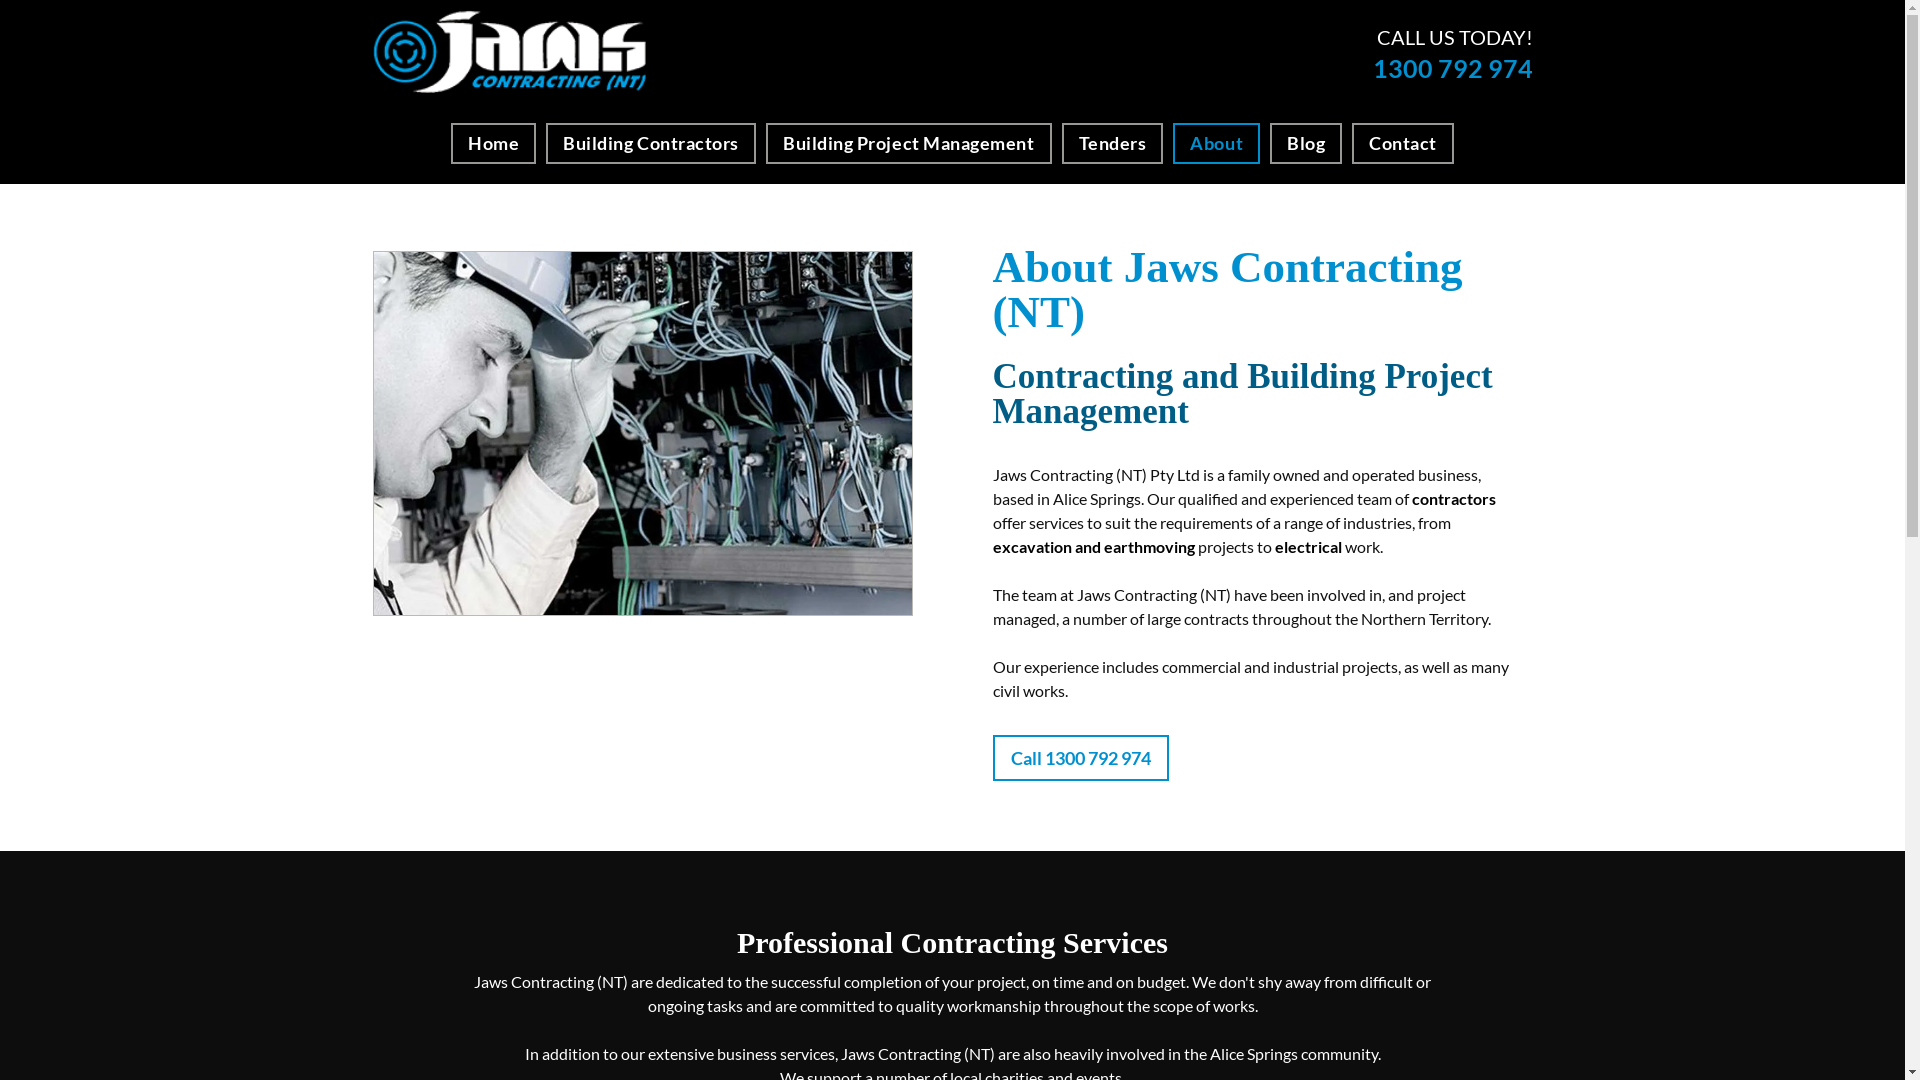 The height and width of the screenshot is (1080, 1920). What do you see at coordinates (1216, 144) in the screenshot?
I see `About` at bounding box center [1216, 144].